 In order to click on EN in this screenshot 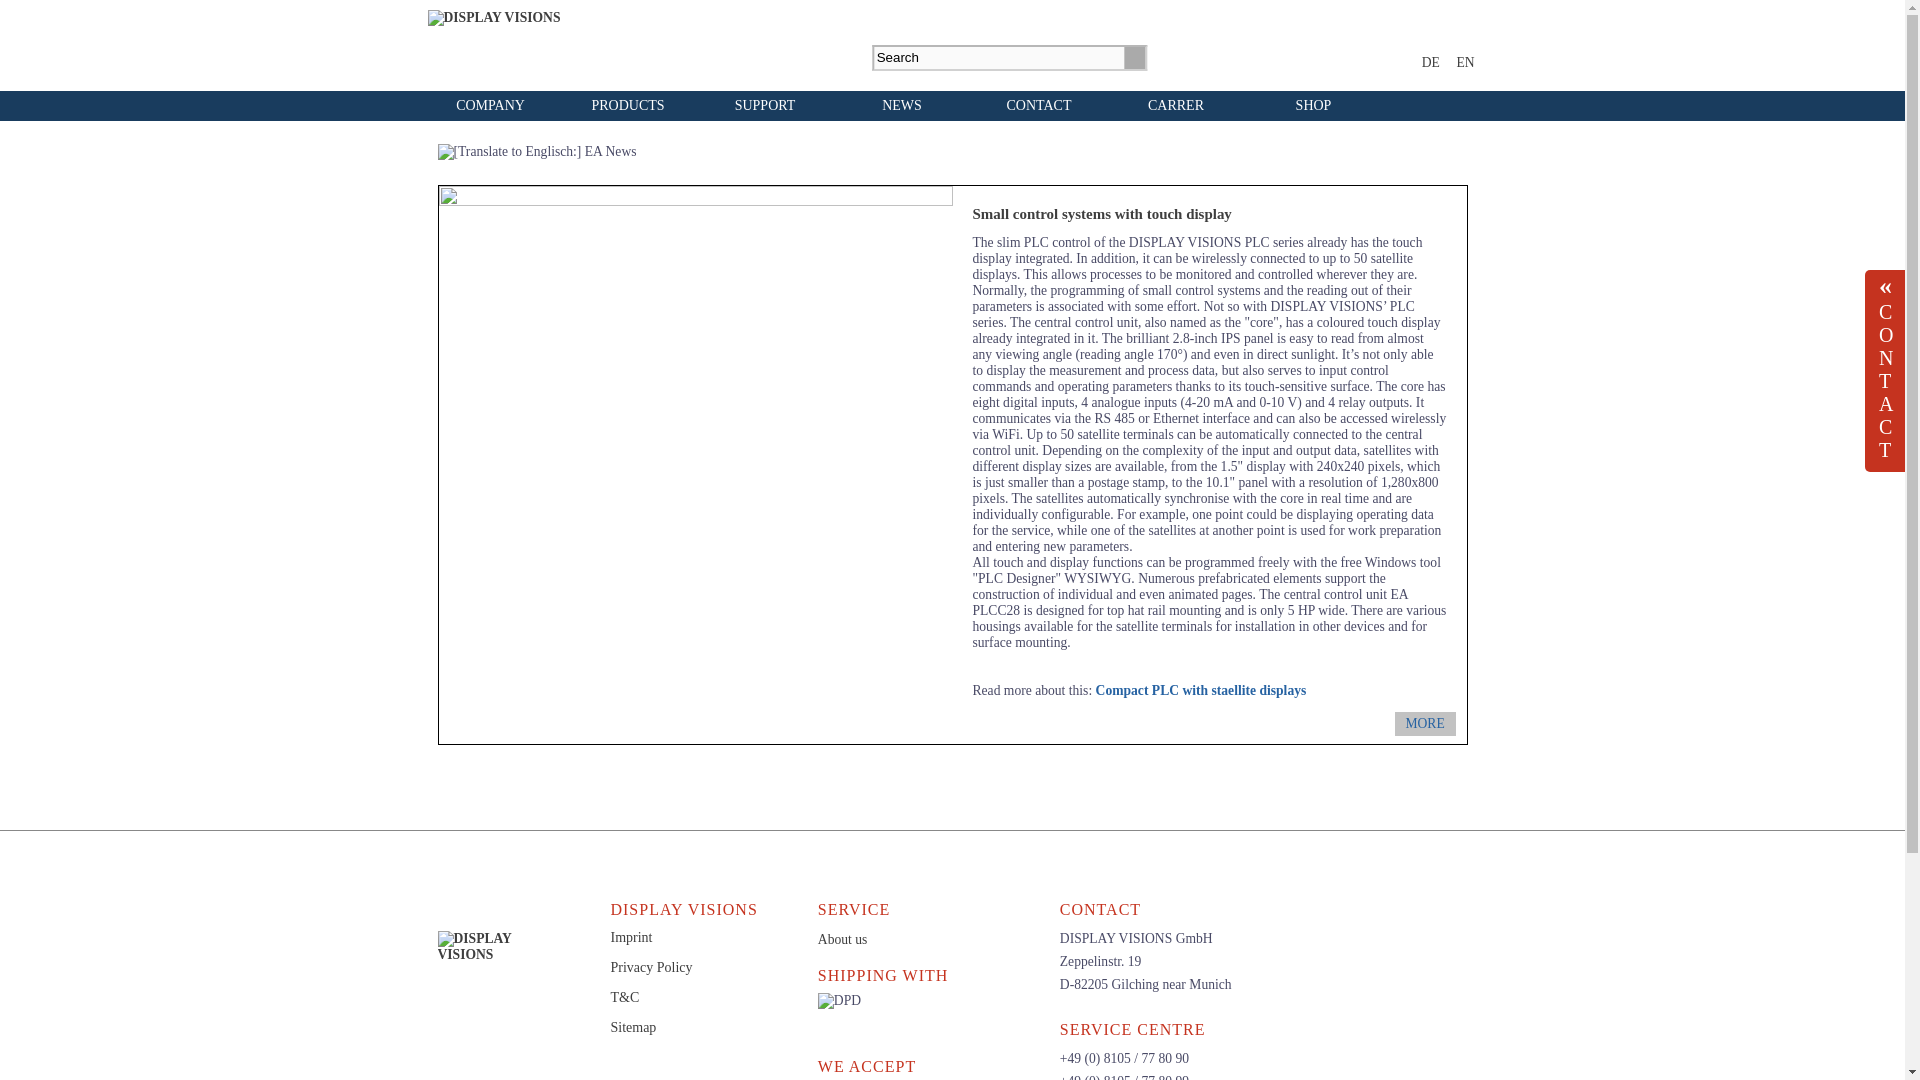, I will do `click(1464, 62)`.